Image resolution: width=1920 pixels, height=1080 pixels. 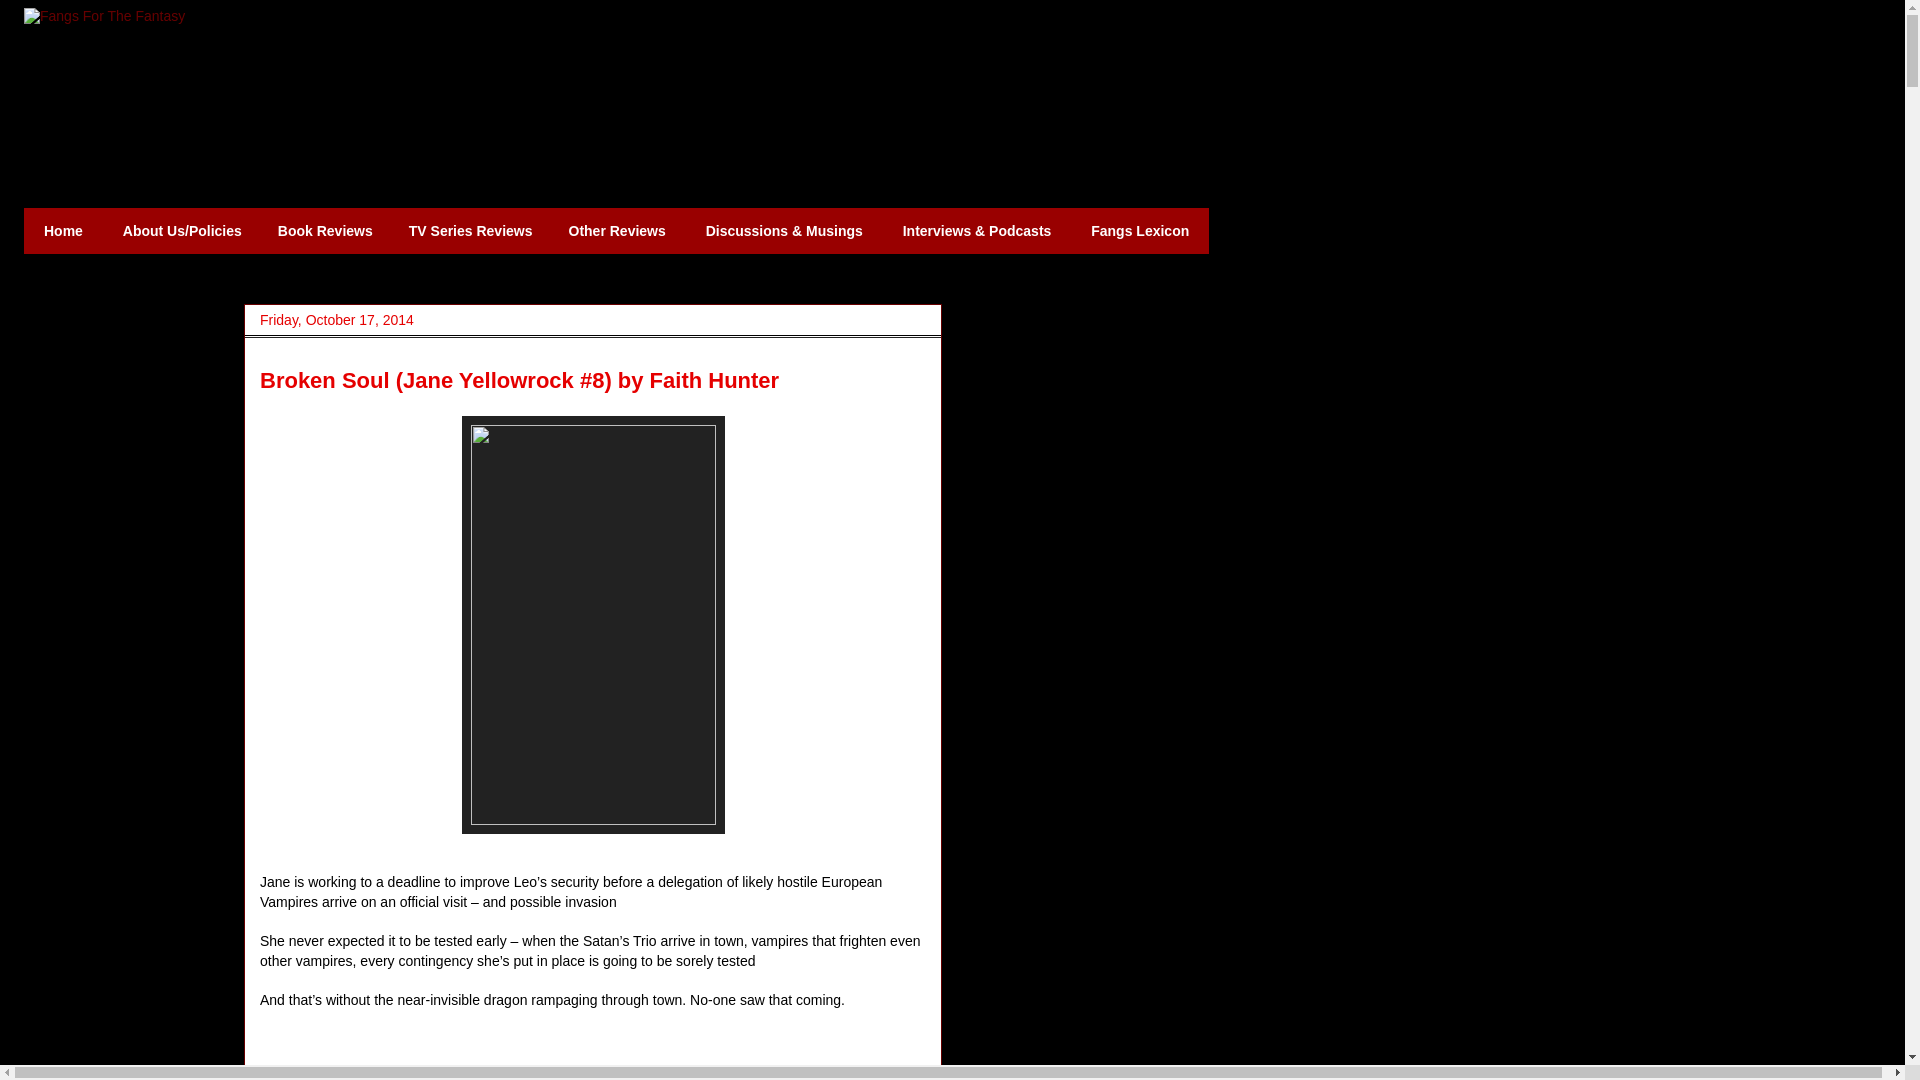 I want to click on Fangs Lexicon, so click(x=1139, y=230).